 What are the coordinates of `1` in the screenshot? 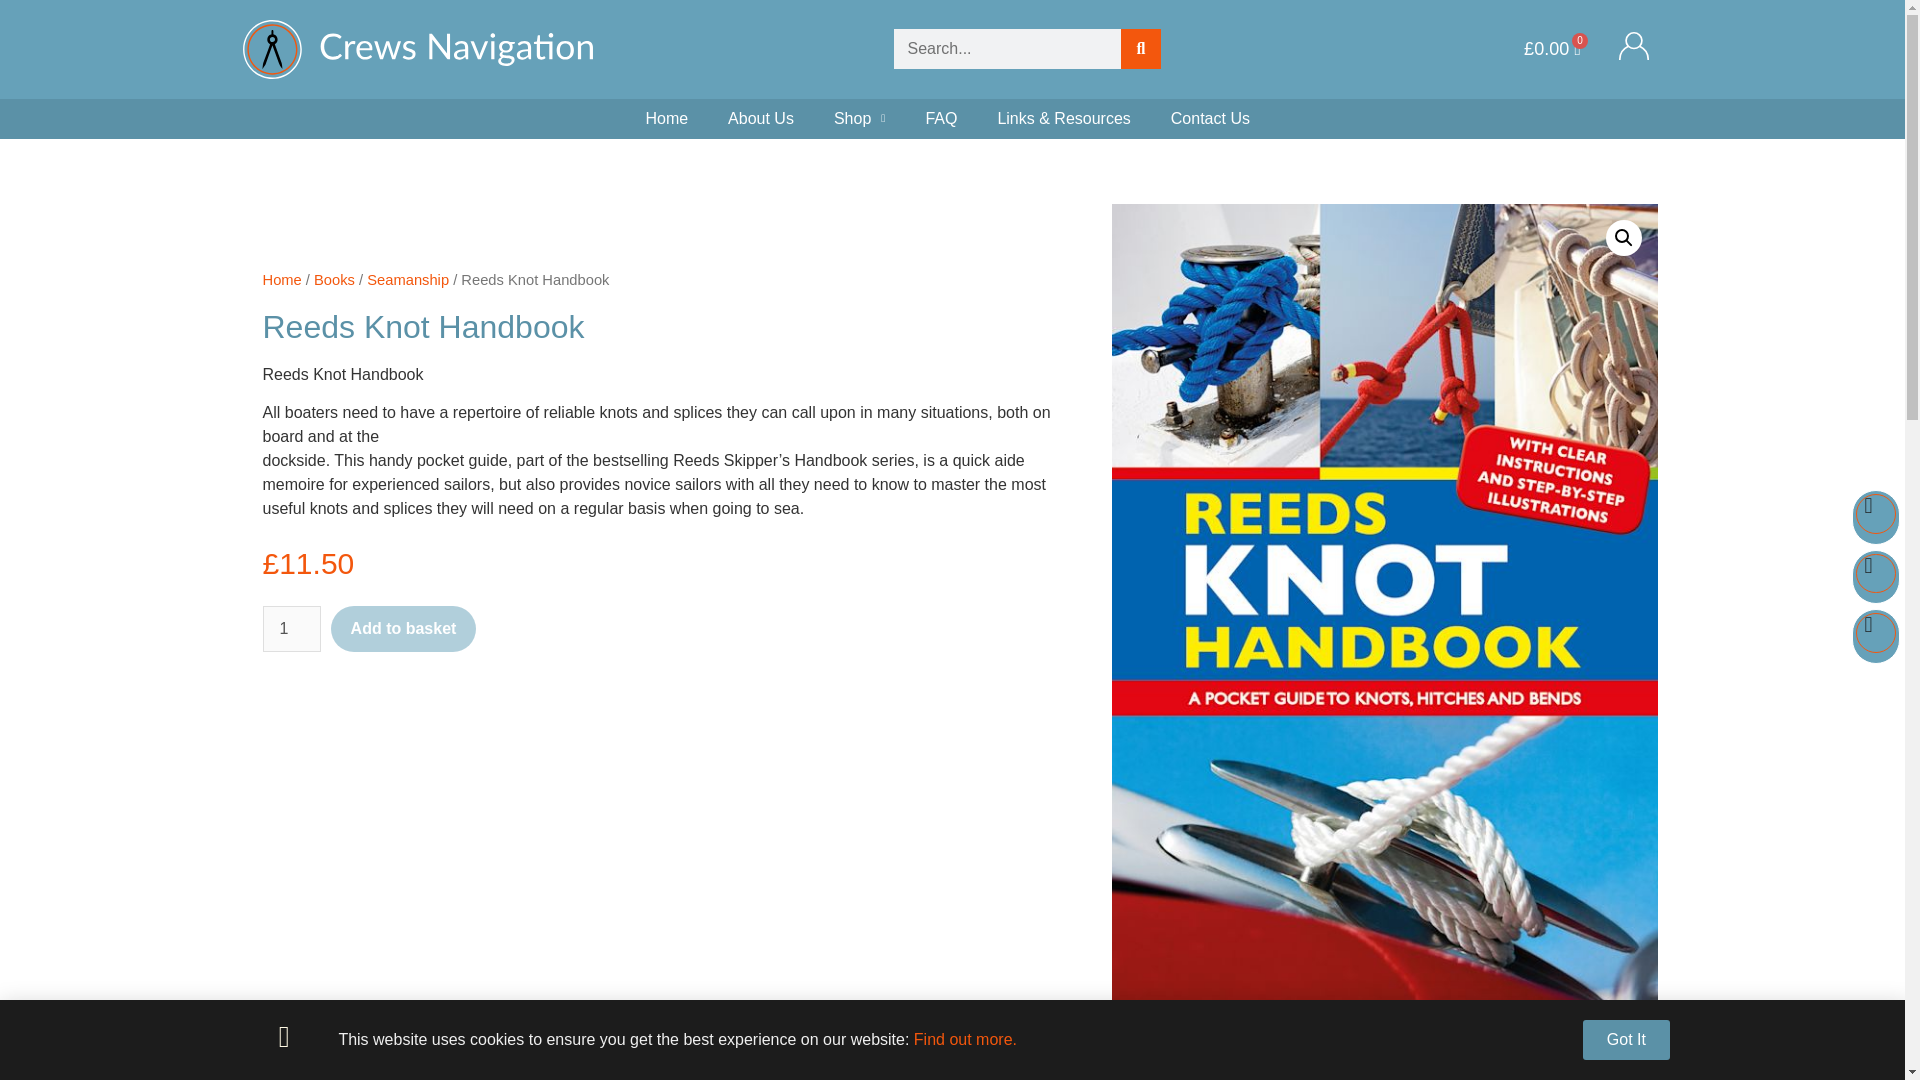 It's located at (290, 628).